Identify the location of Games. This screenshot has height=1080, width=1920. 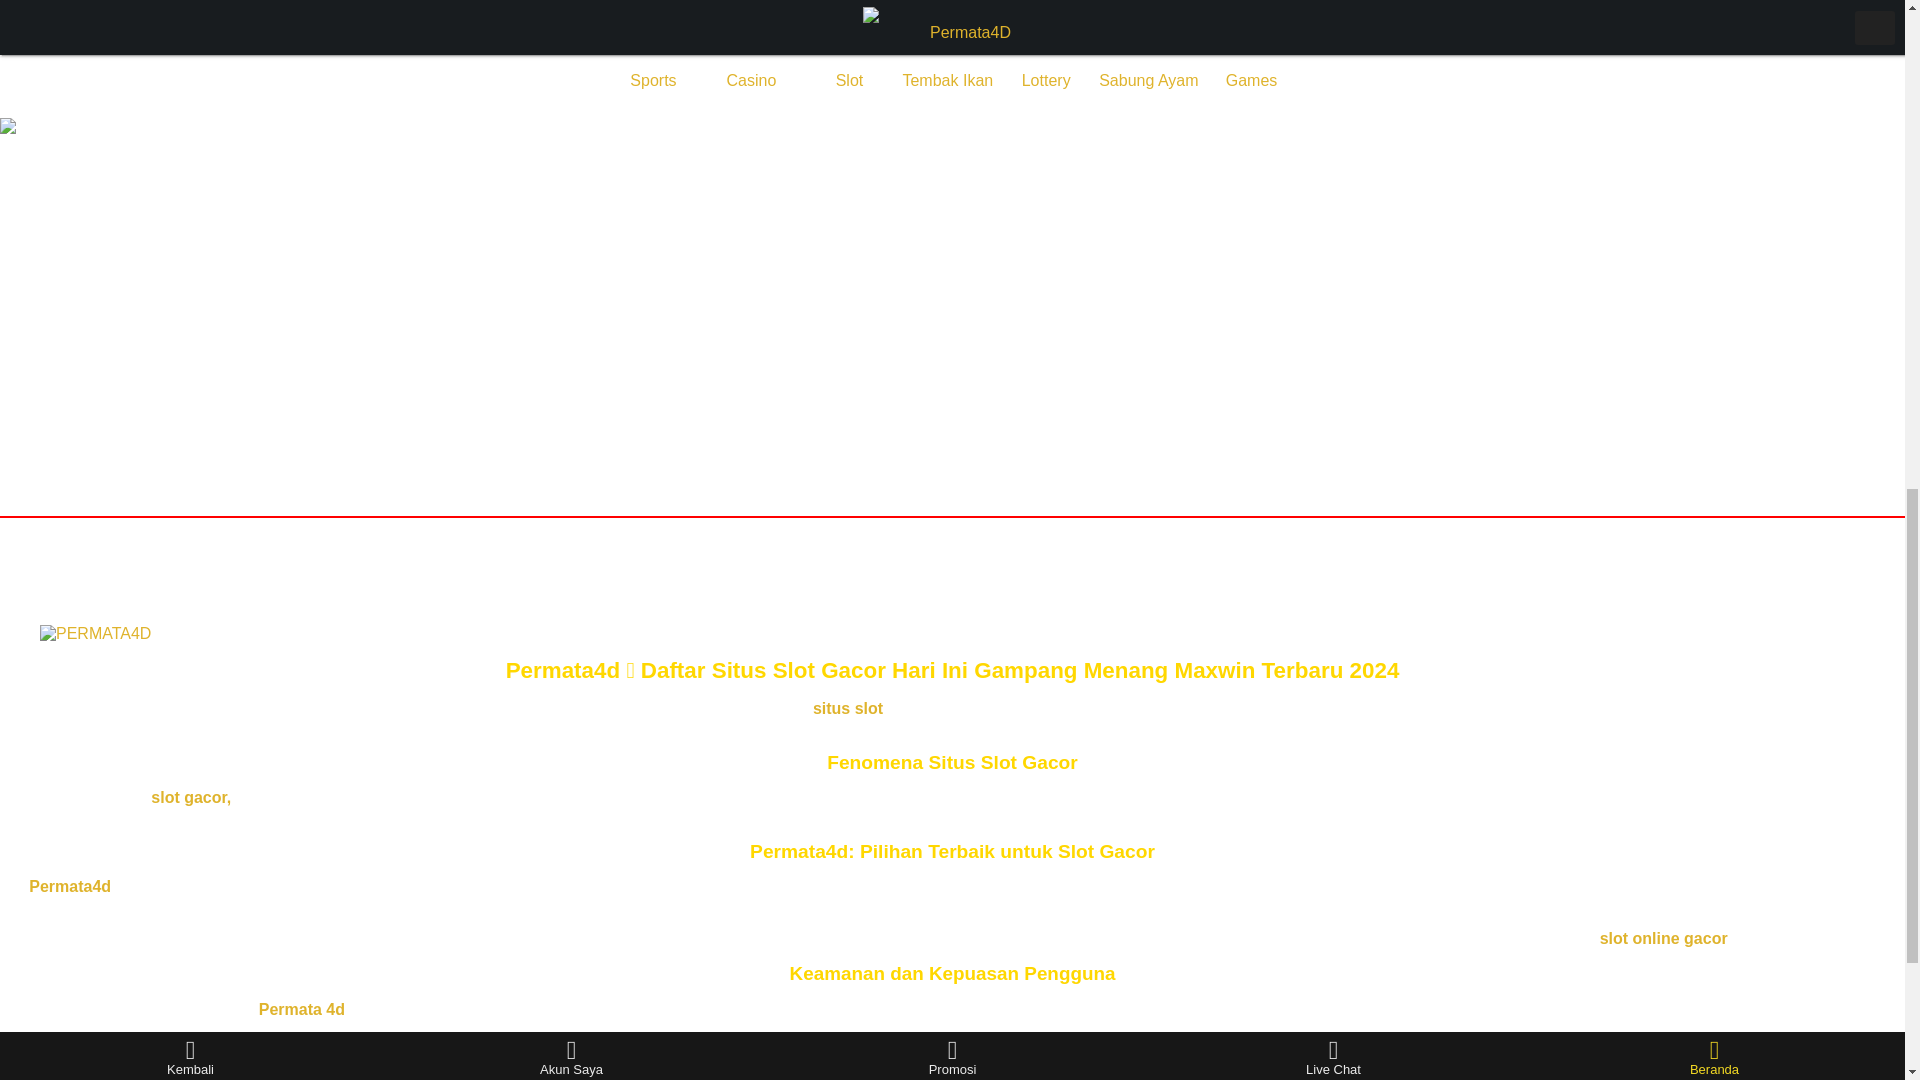
(1252, 55).